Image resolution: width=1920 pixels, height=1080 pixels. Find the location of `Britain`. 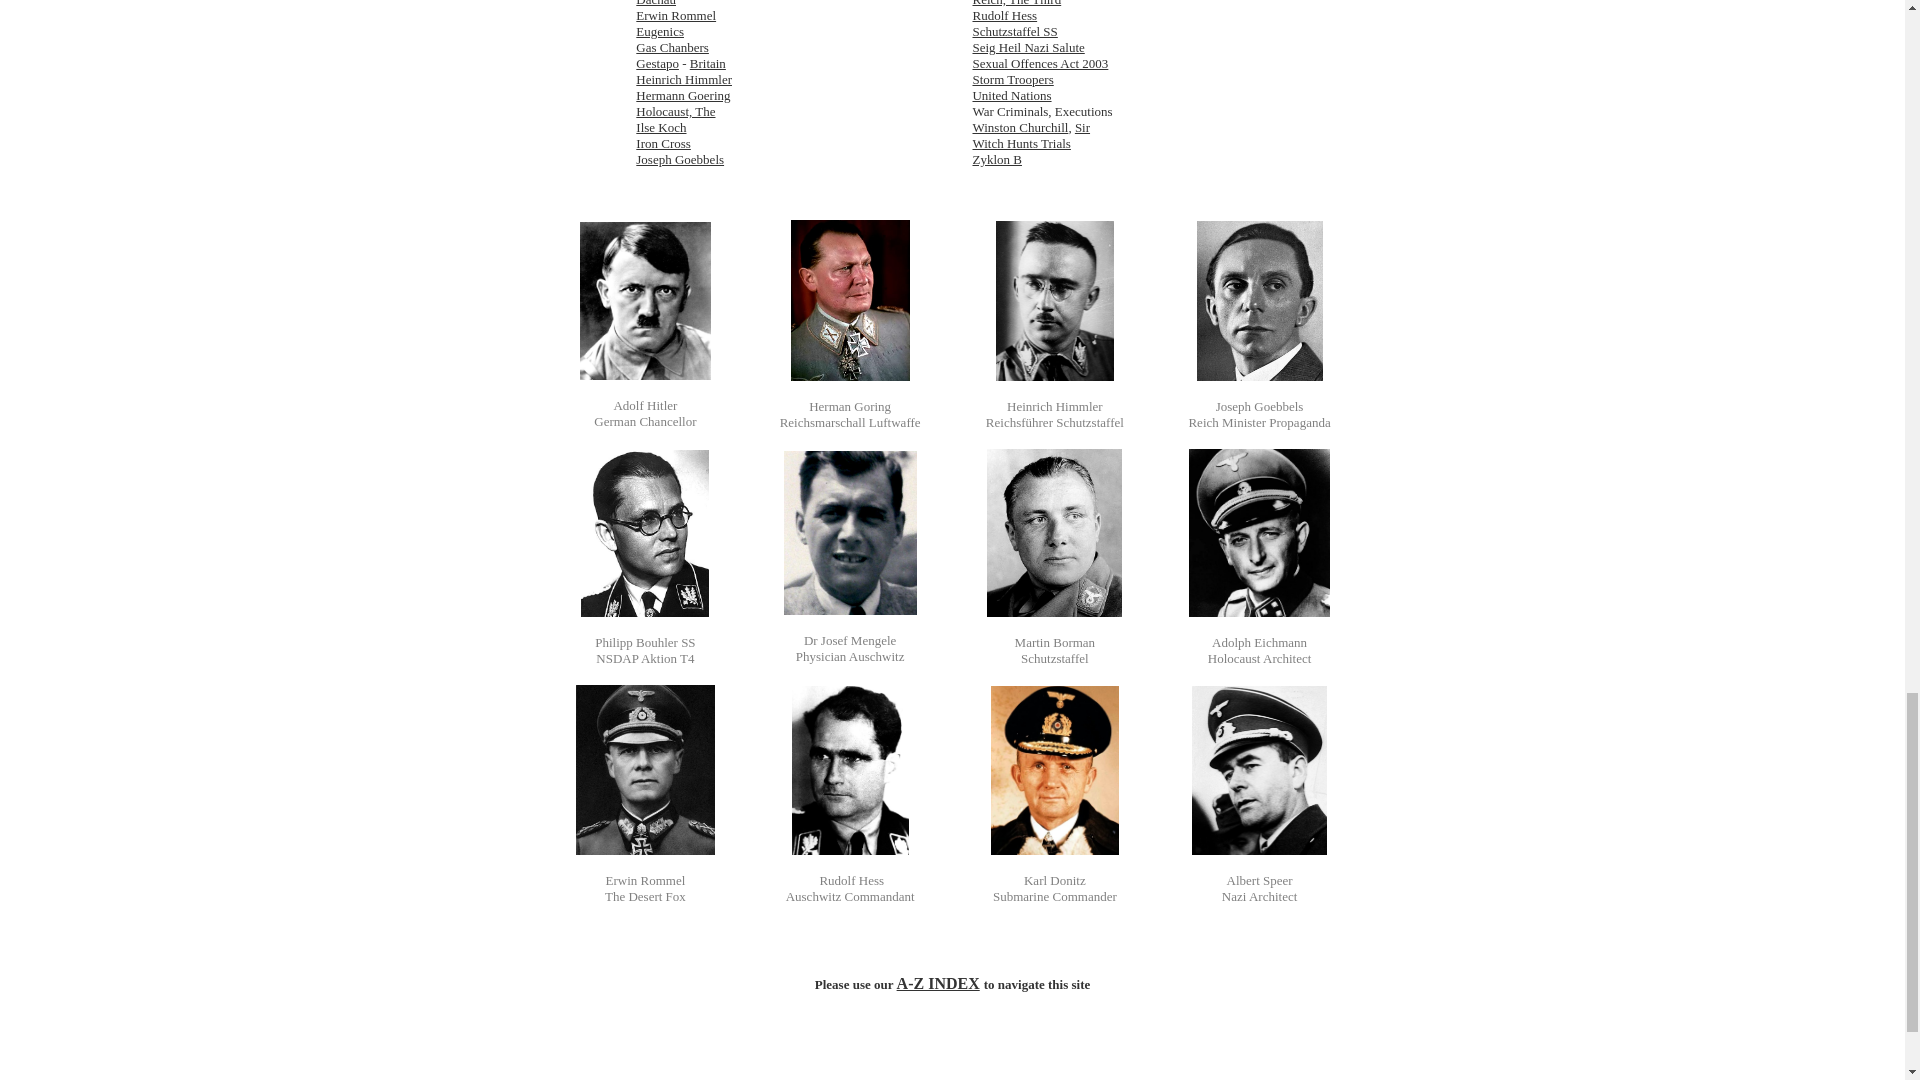

Britain is located at coordinates (707, 64).